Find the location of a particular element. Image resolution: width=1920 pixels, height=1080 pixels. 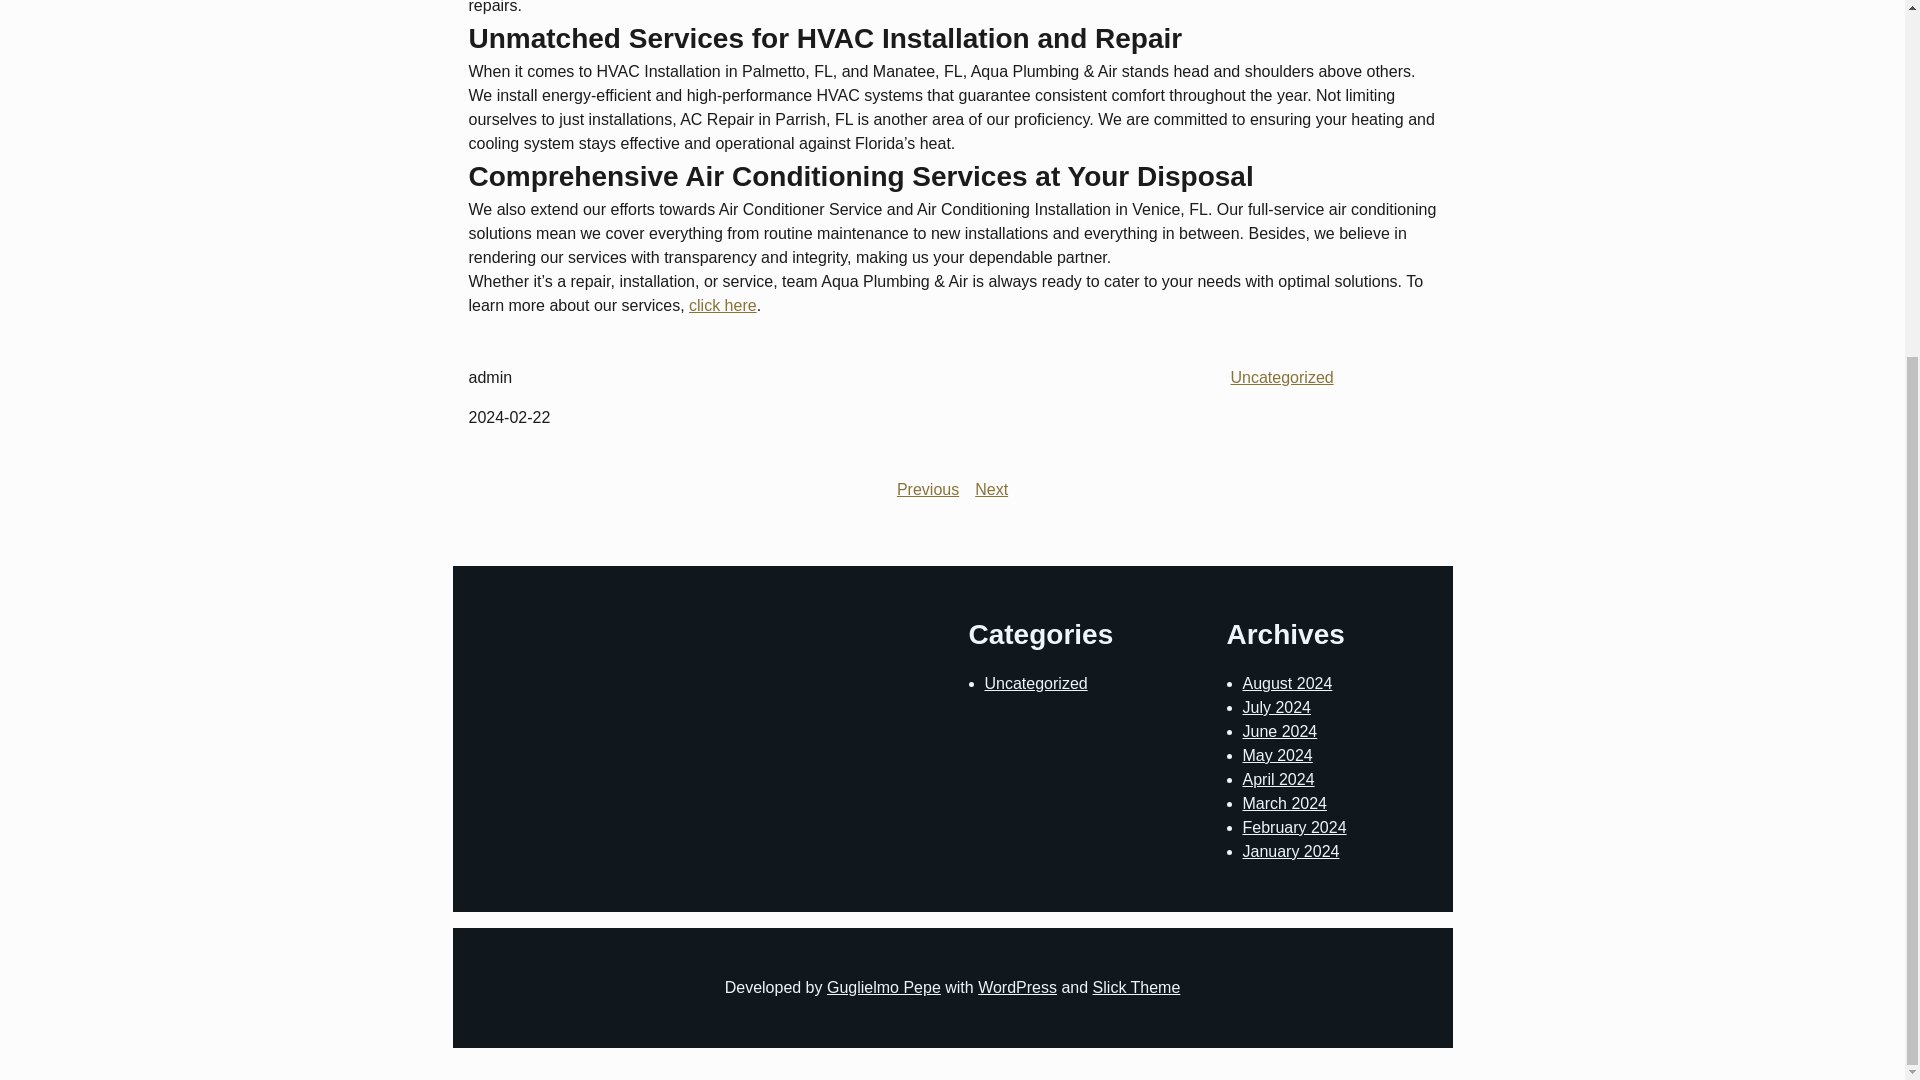

click here is located at coordinates (722, 306).